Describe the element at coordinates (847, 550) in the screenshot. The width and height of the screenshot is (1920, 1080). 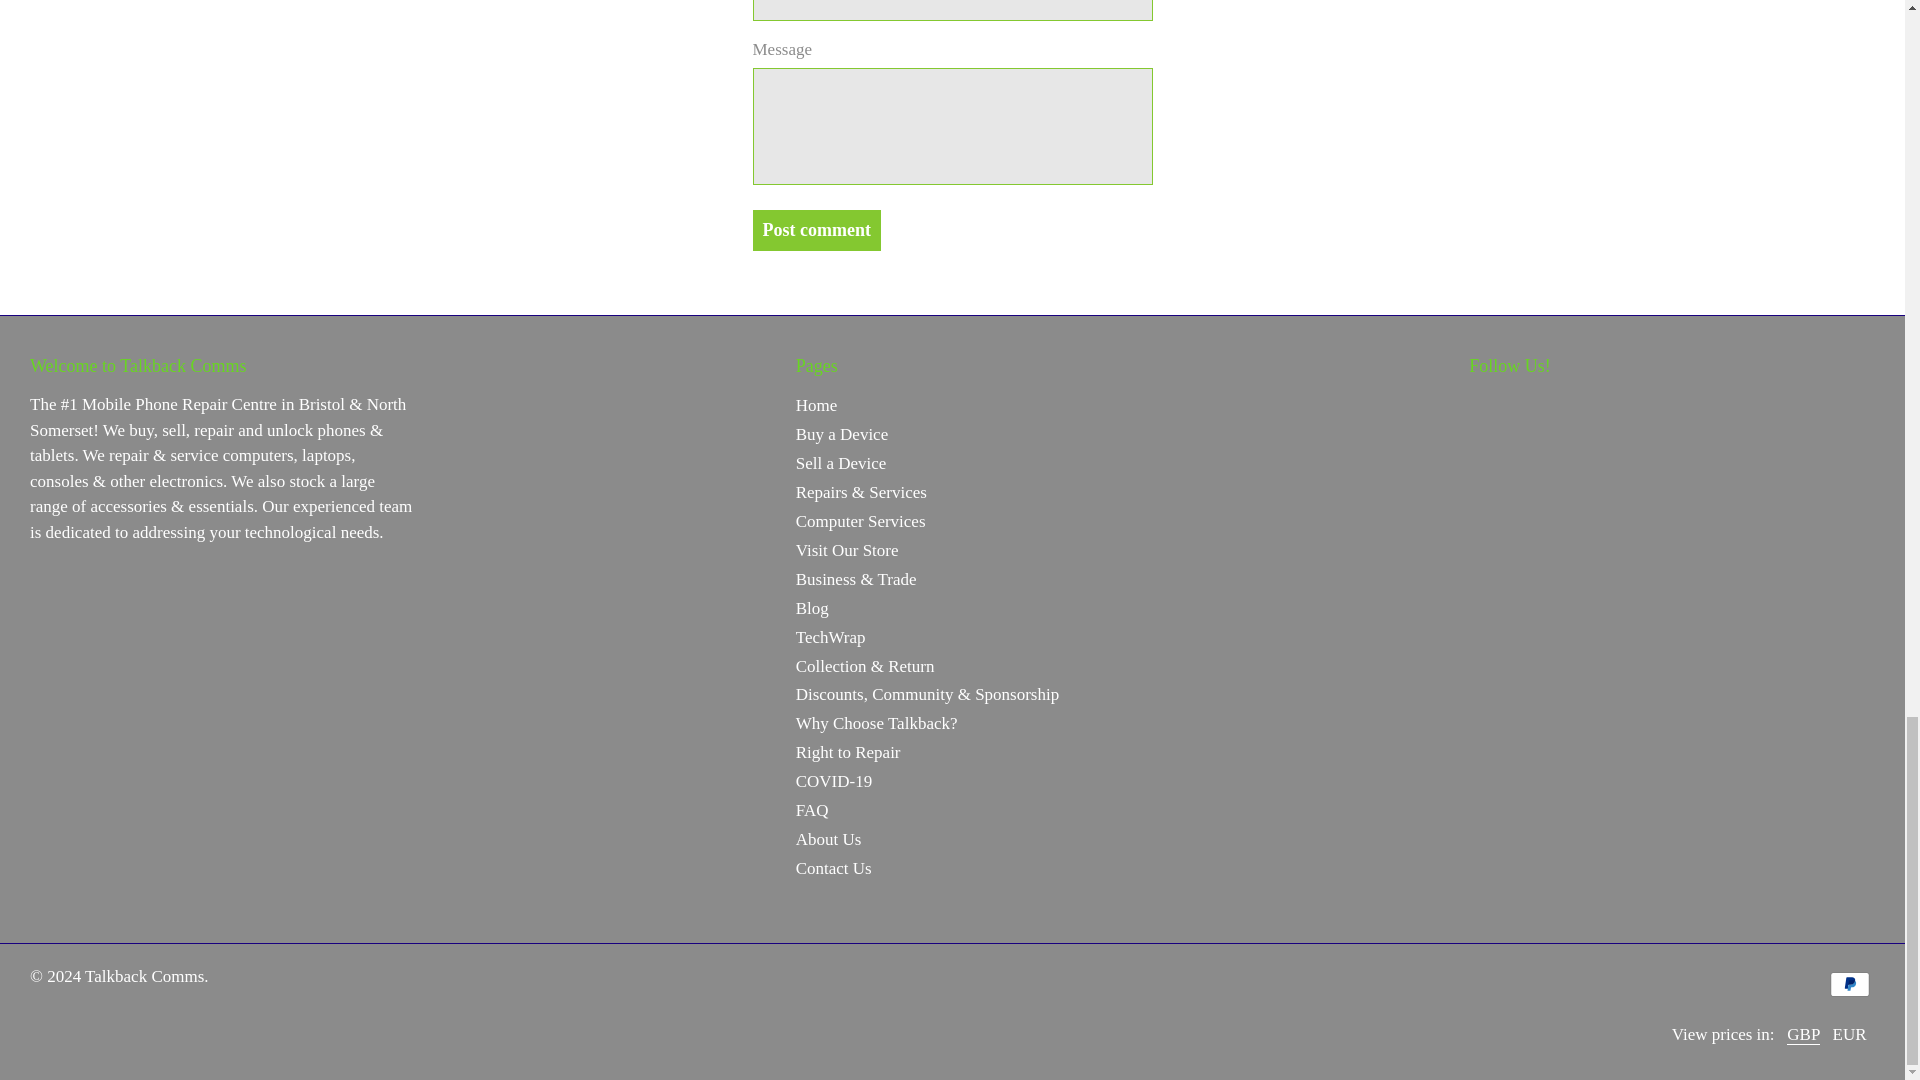
I see `Visit Our Store` at that location.